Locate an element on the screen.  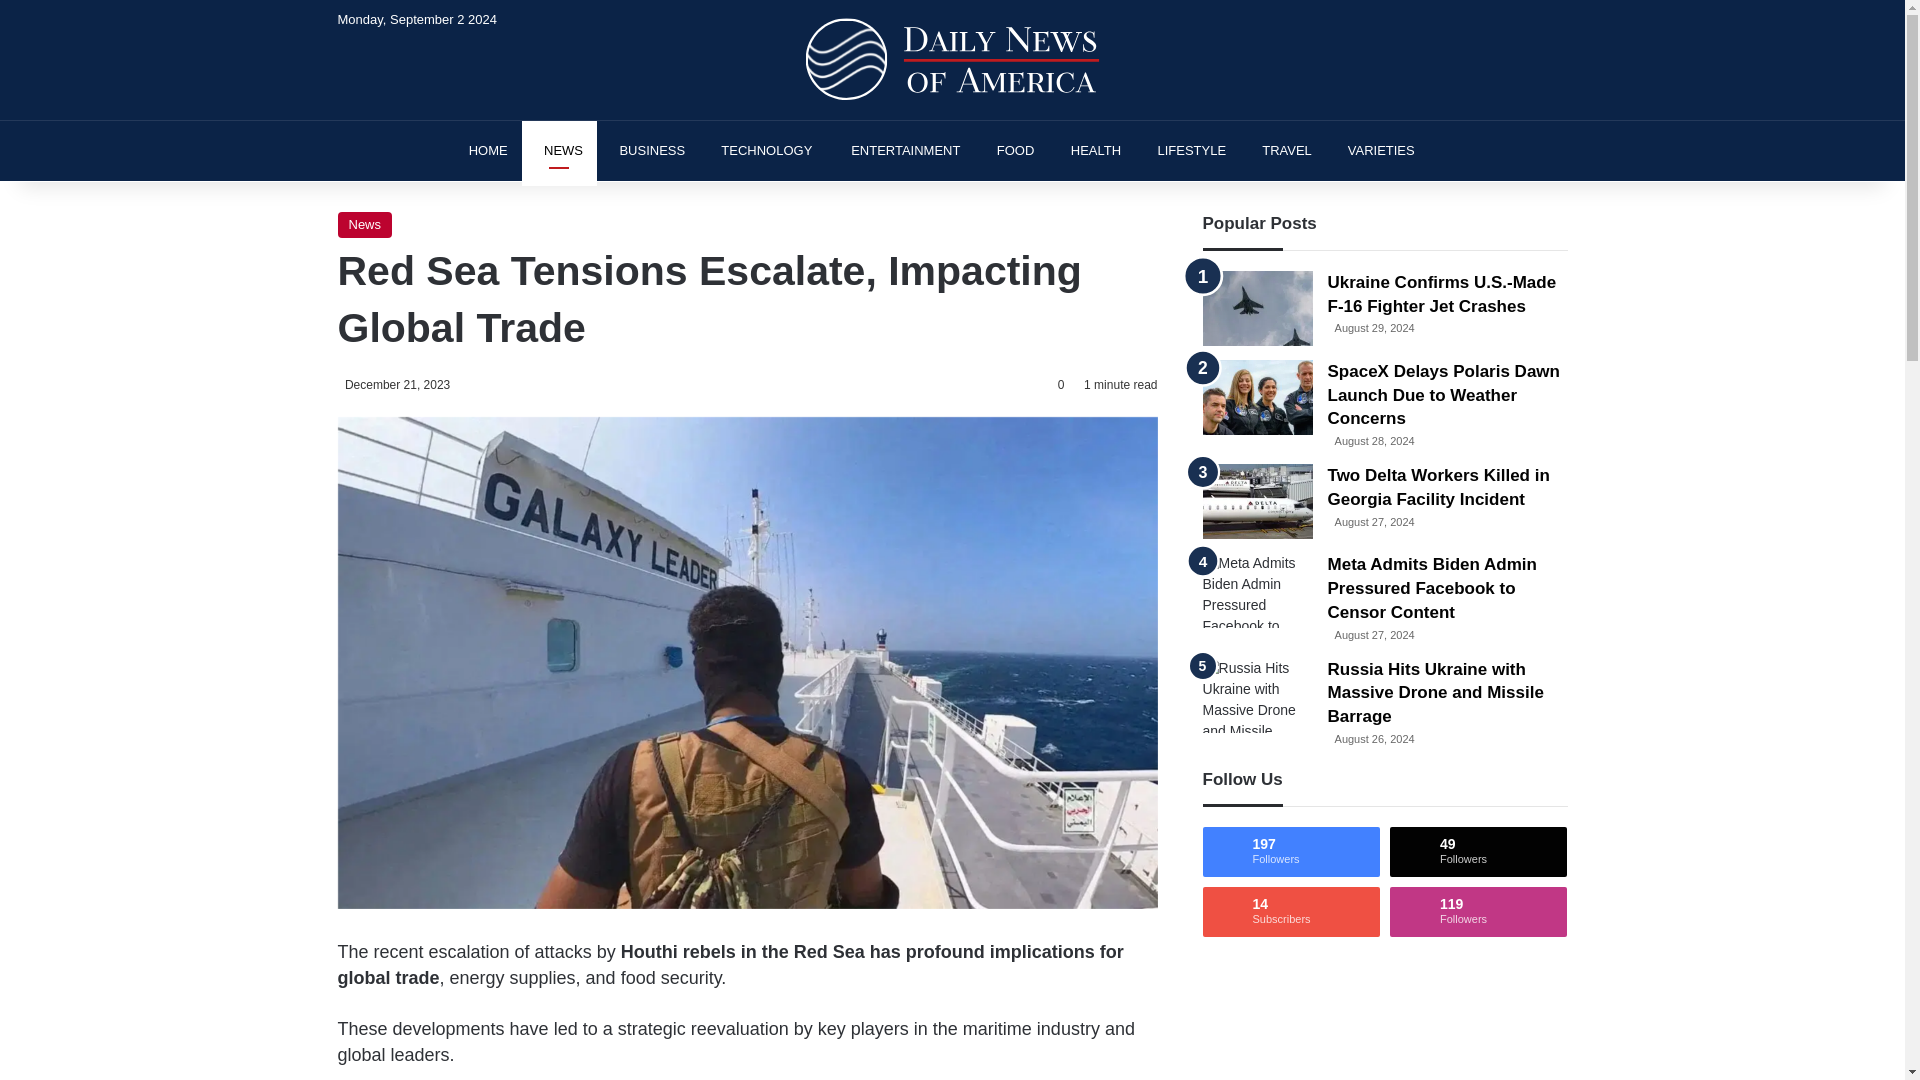
FOOD is located at coordinates (1010, 150).